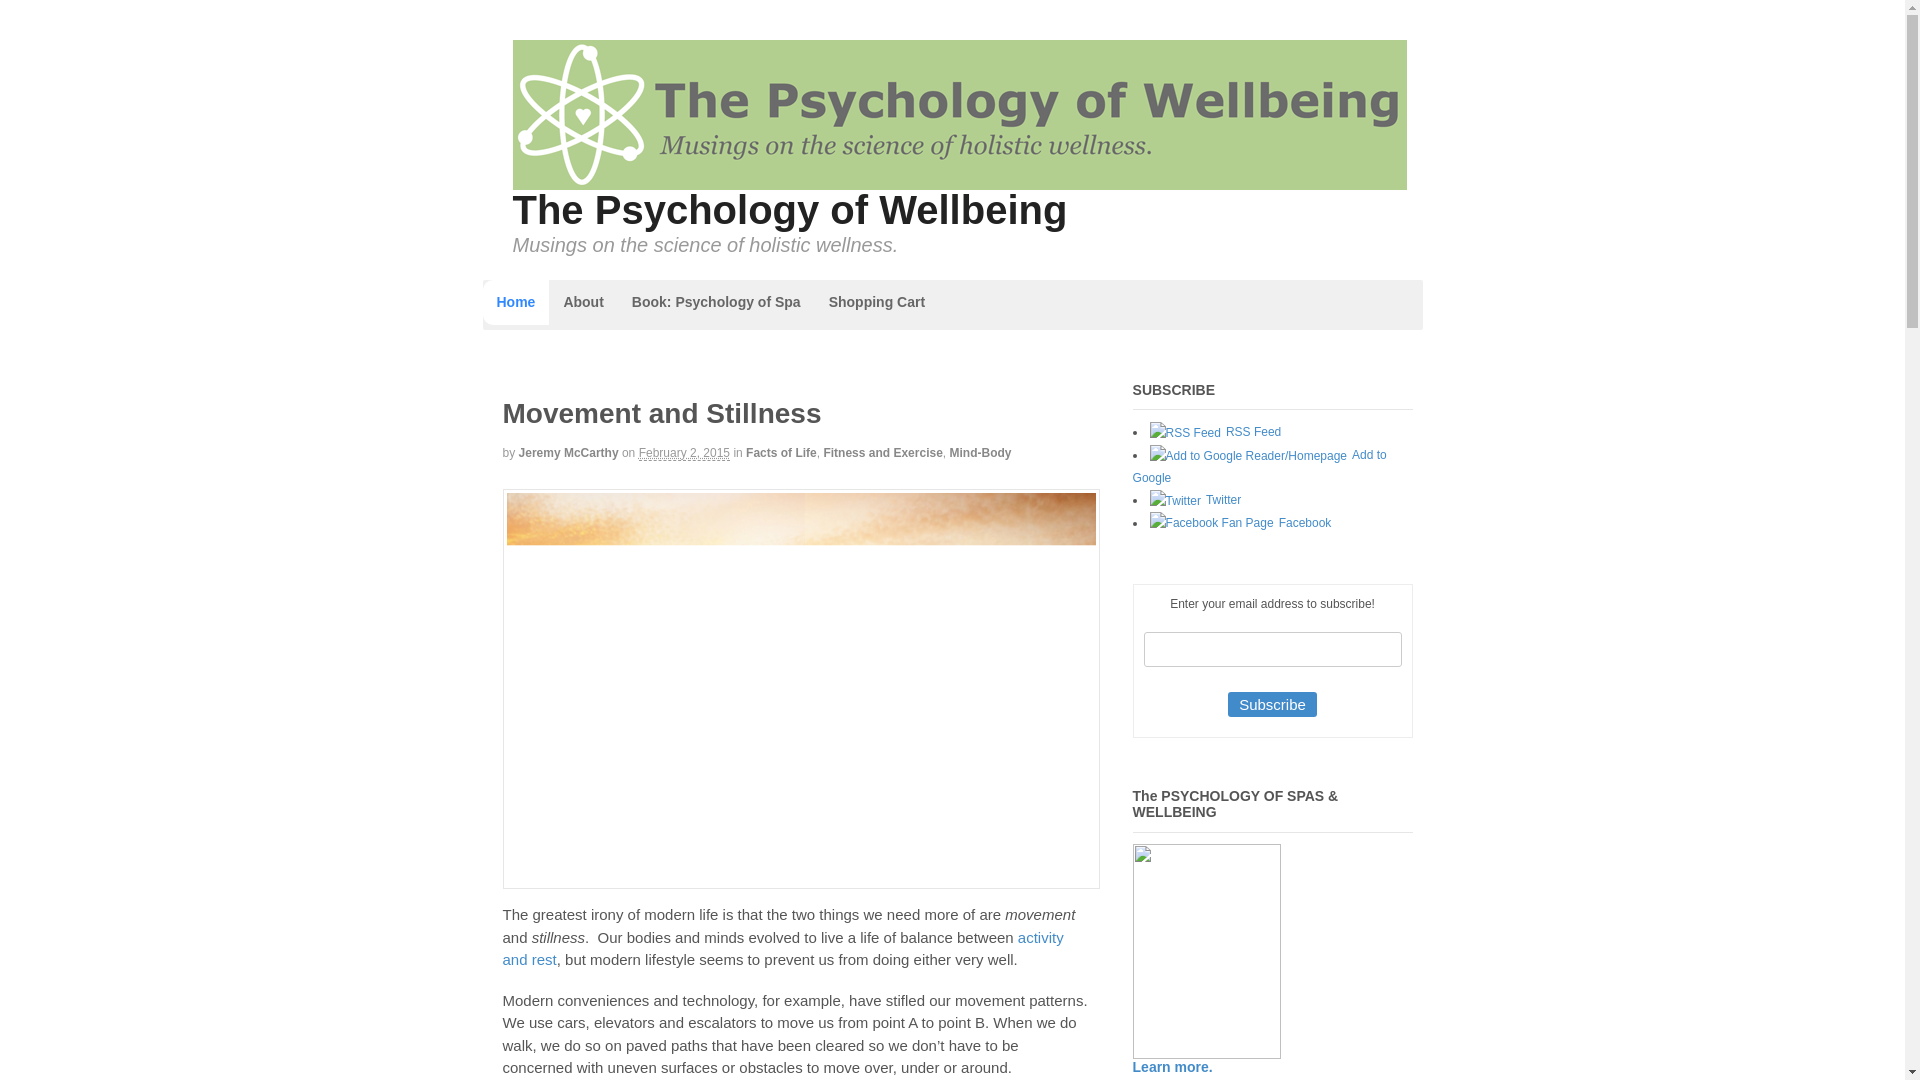 This screenshot has height=1080, width=1920. What do you see at coordinates (876, 302) in the screenshot?
I see `Shopping Cart` at bounding box center [876, 302].